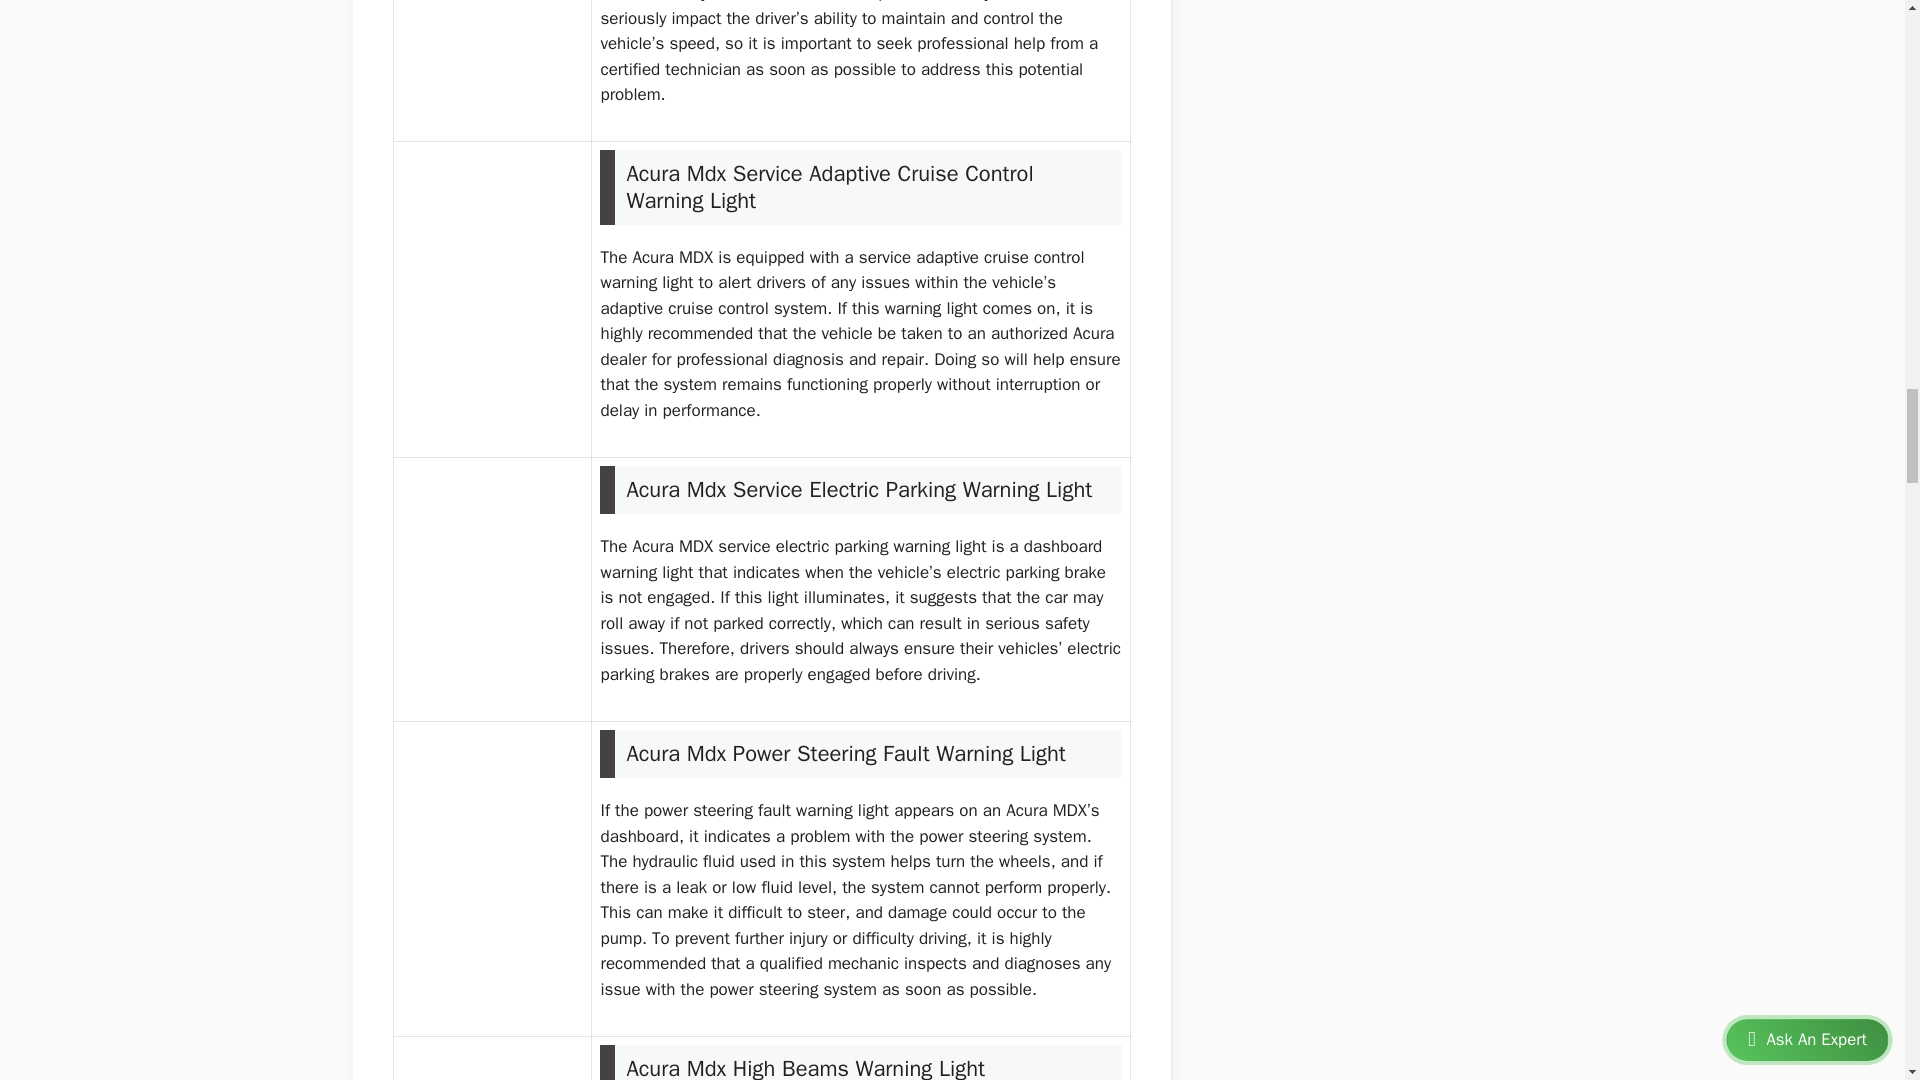  What do you see at coordinates (492, 50) in the screenshot?
I see `Acura Mdx Dashboard Warning Lights And Symbols 5` at bounding box center [492, 50].